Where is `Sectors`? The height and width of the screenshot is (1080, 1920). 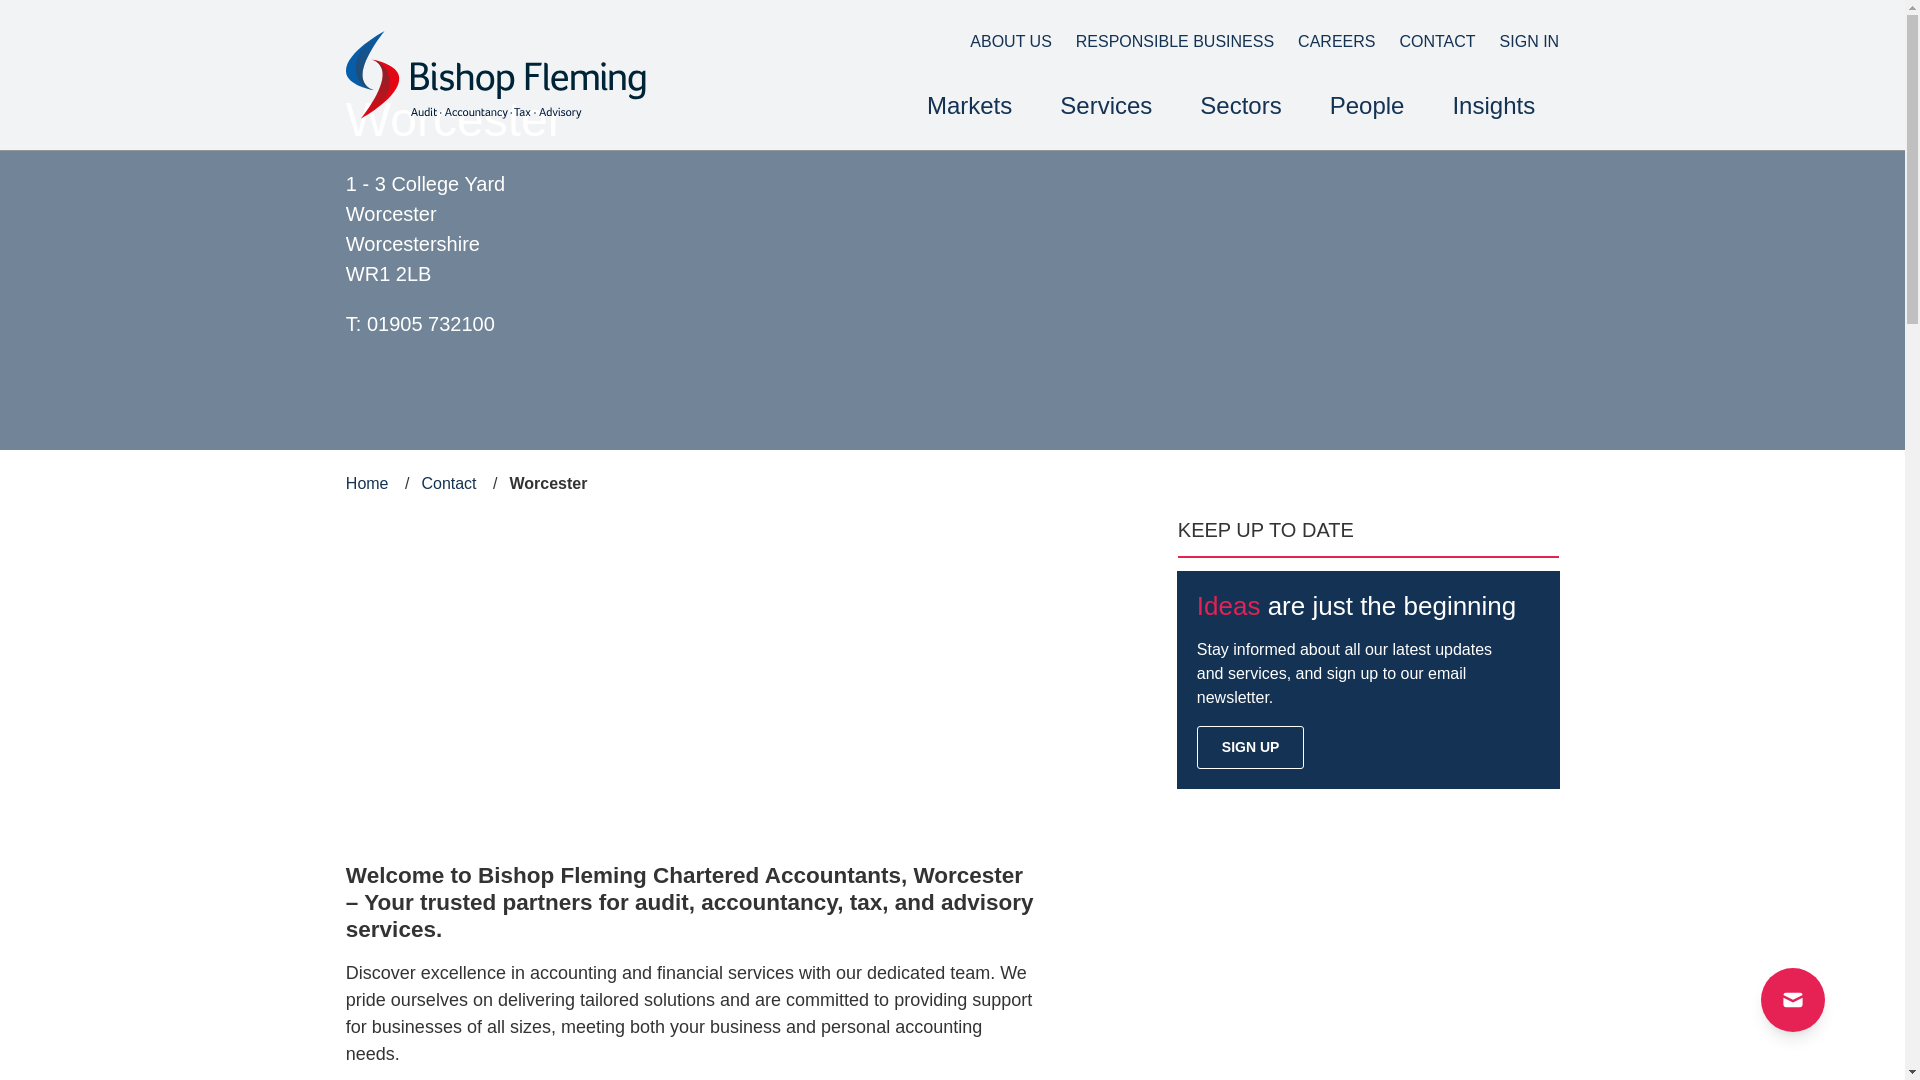 Sectors is located at coordinates (1240, 108).